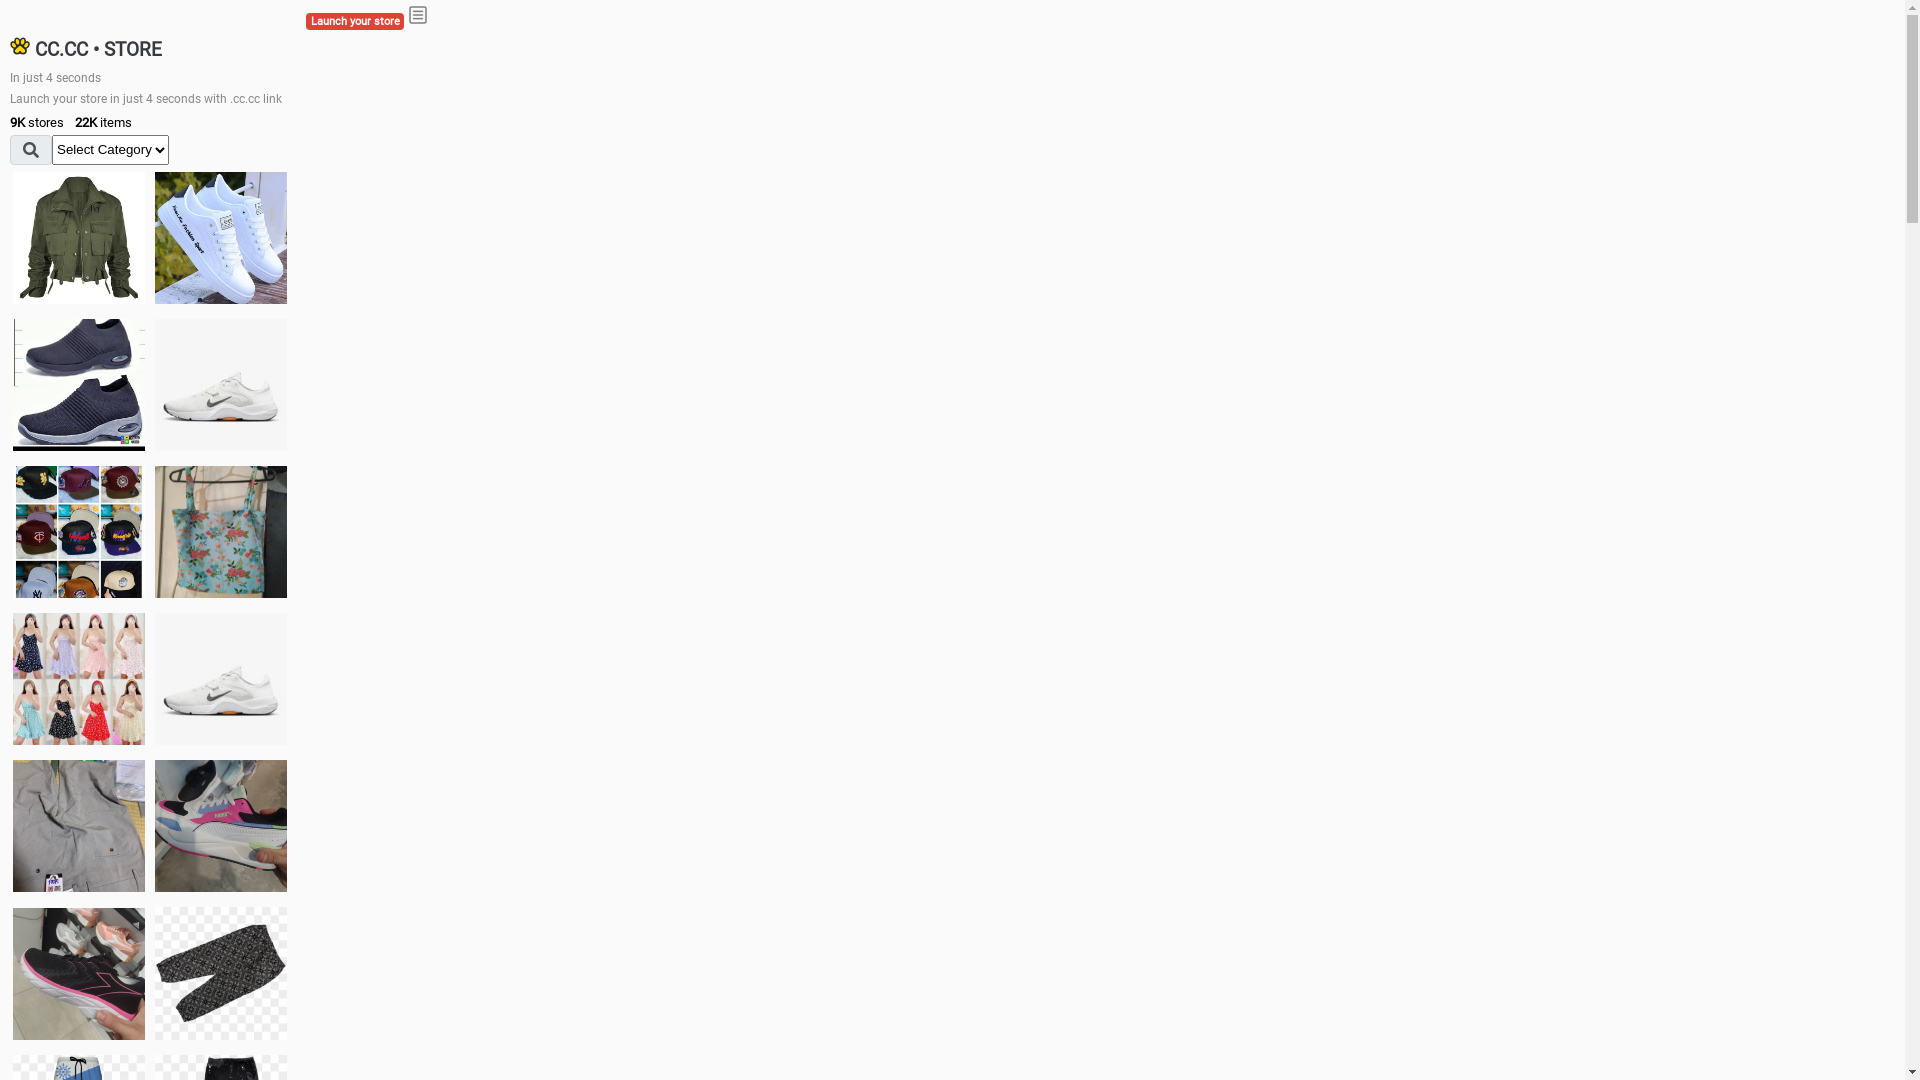  I want to click on Launch your store, so click(355, 22).